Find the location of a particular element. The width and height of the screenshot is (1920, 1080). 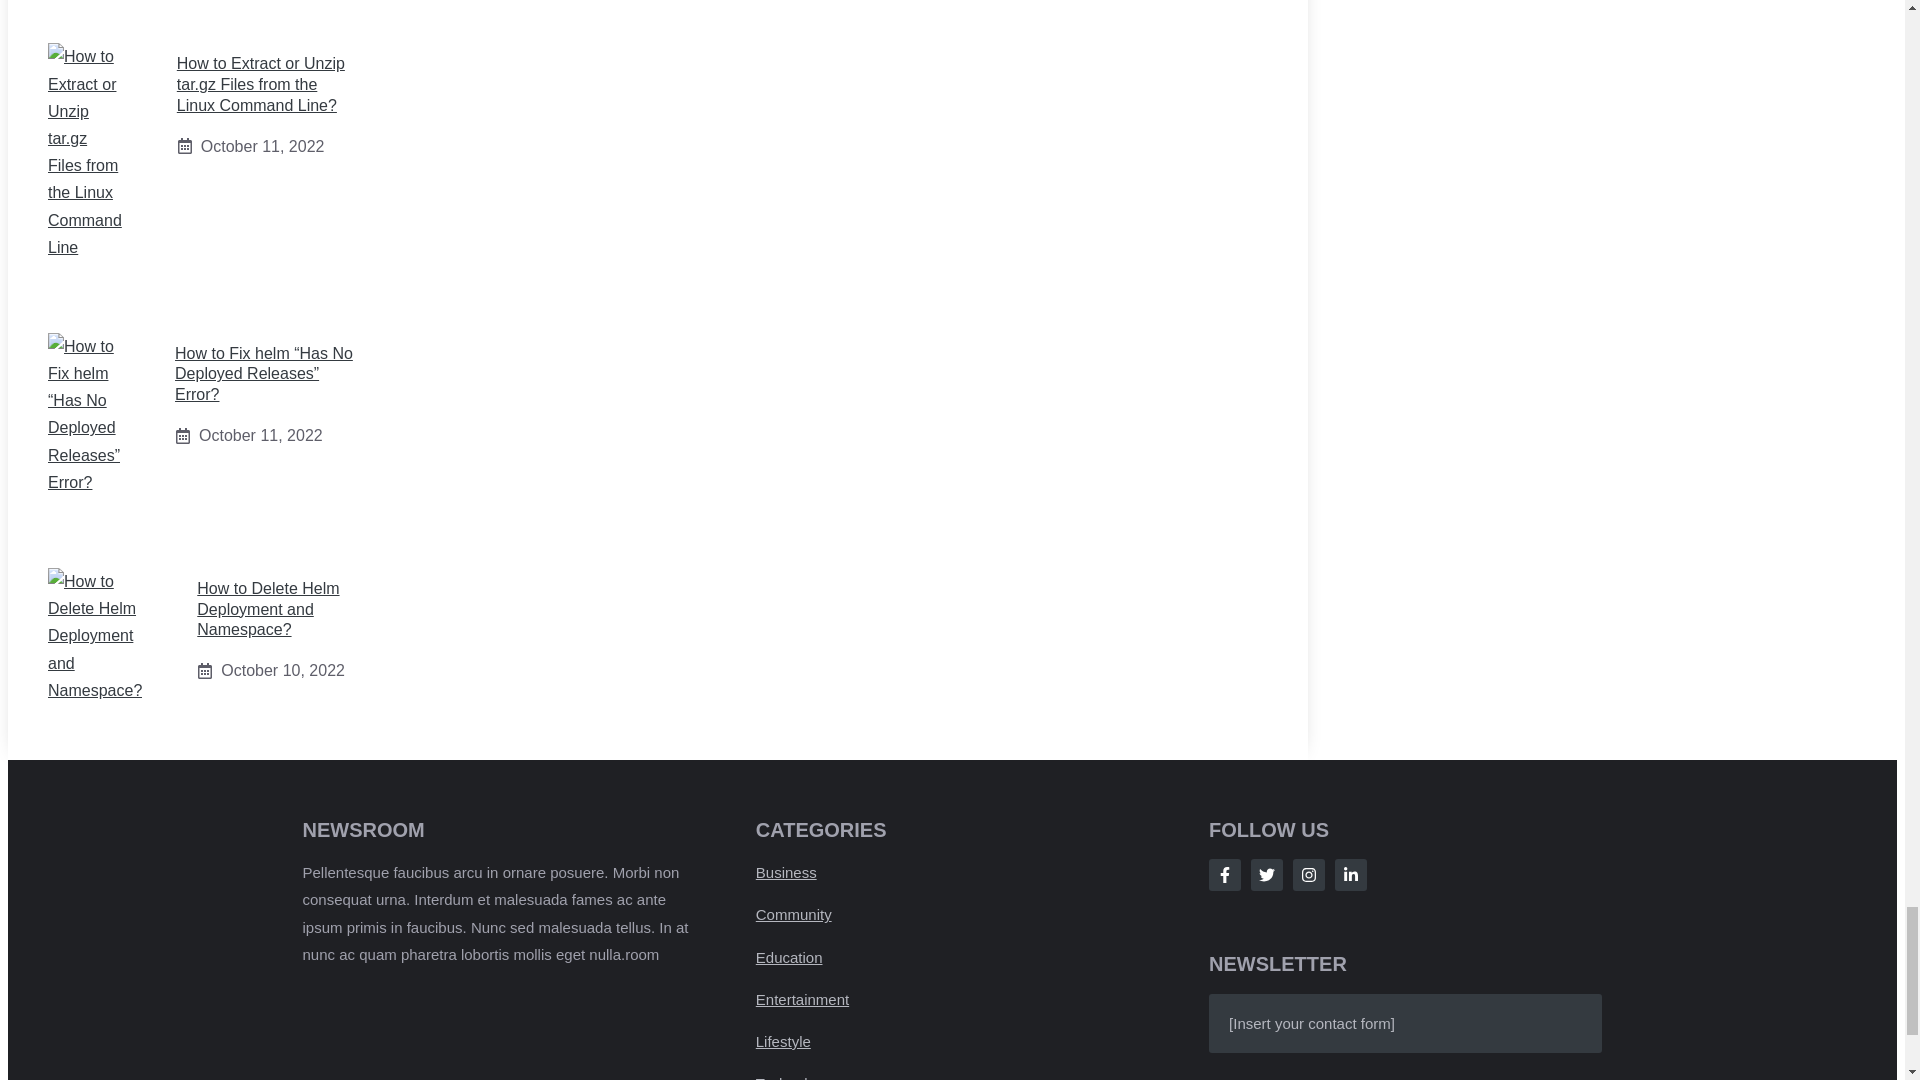

Lifestyle is located at coordinates (783, 1040).